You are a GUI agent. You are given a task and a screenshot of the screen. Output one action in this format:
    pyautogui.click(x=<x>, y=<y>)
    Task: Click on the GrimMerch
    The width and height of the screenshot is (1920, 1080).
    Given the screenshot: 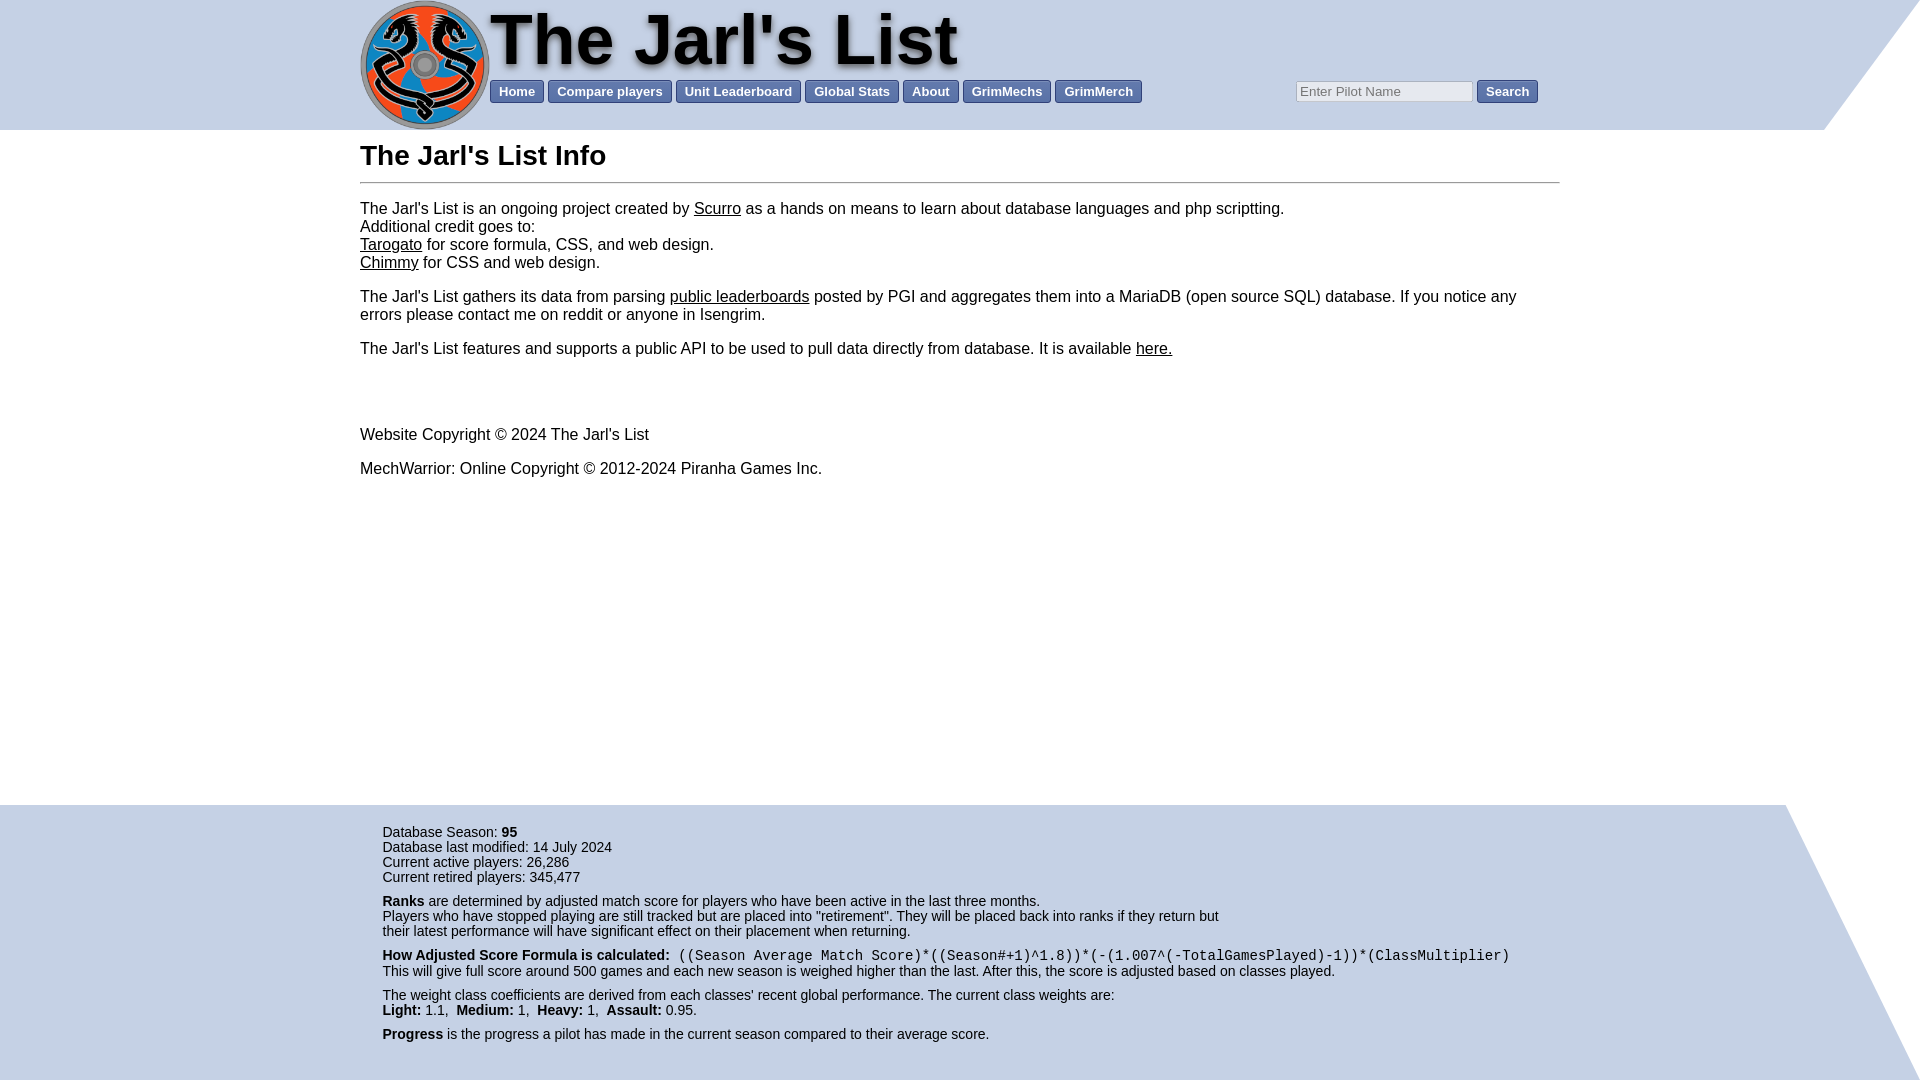 What is the action you would take?
    pyautogui.click(x=1098, y=90)
    